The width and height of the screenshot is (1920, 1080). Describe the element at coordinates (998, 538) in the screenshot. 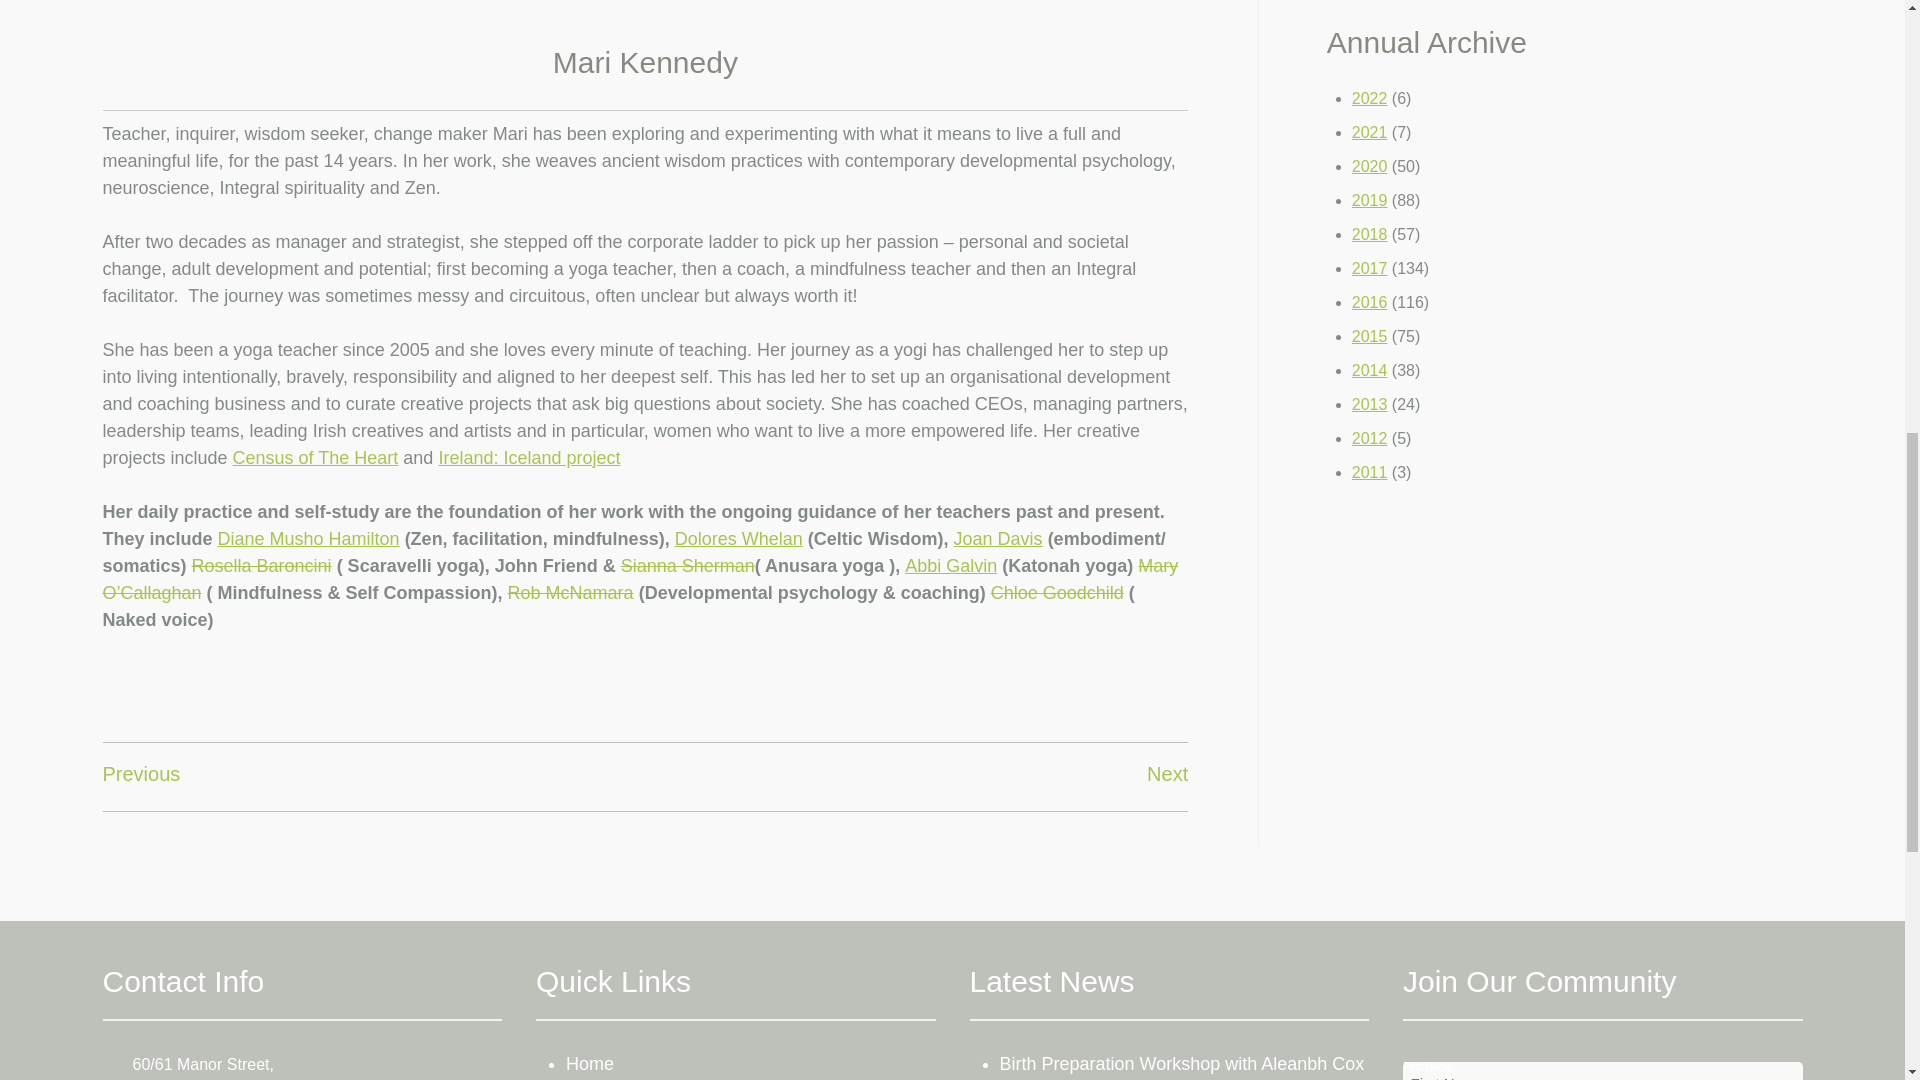

I see `Joan Davis` at that location.